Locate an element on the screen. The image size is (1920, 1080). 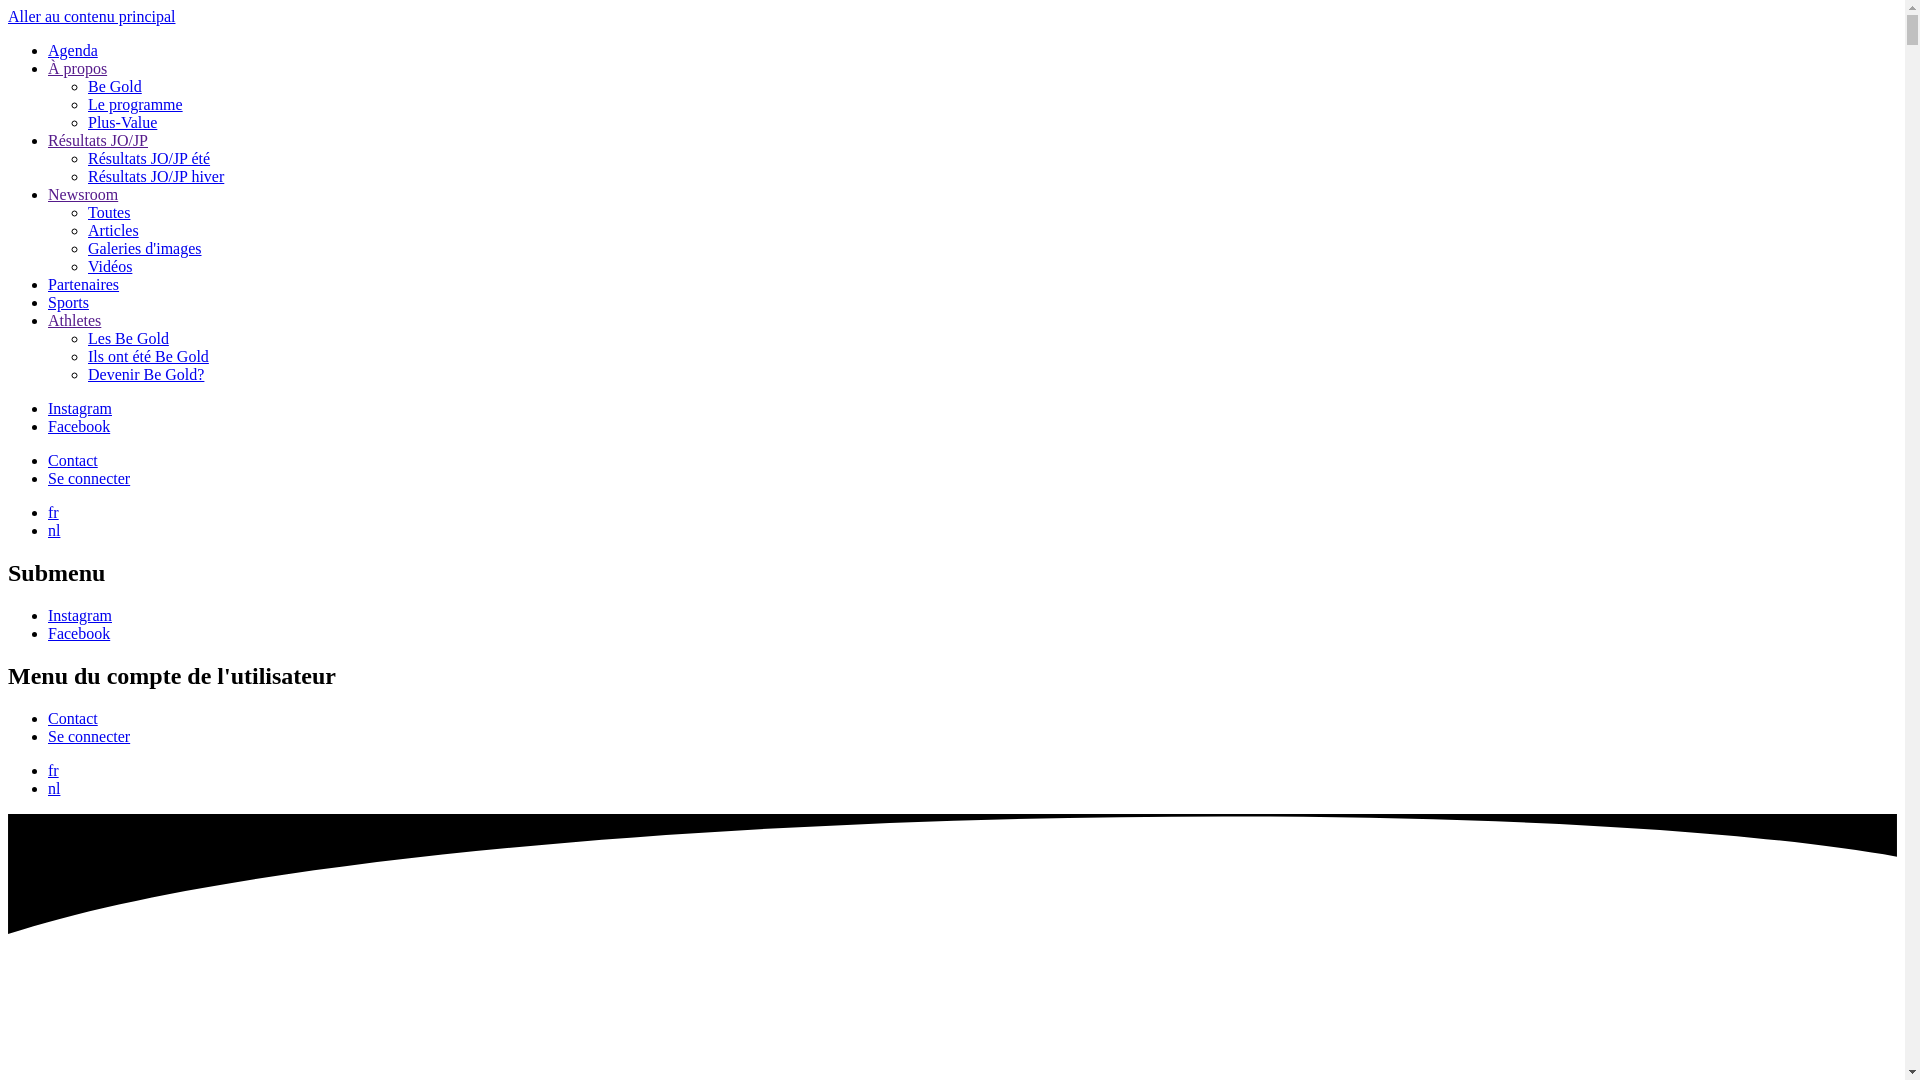
Sports is located at coordinates (68, 302).